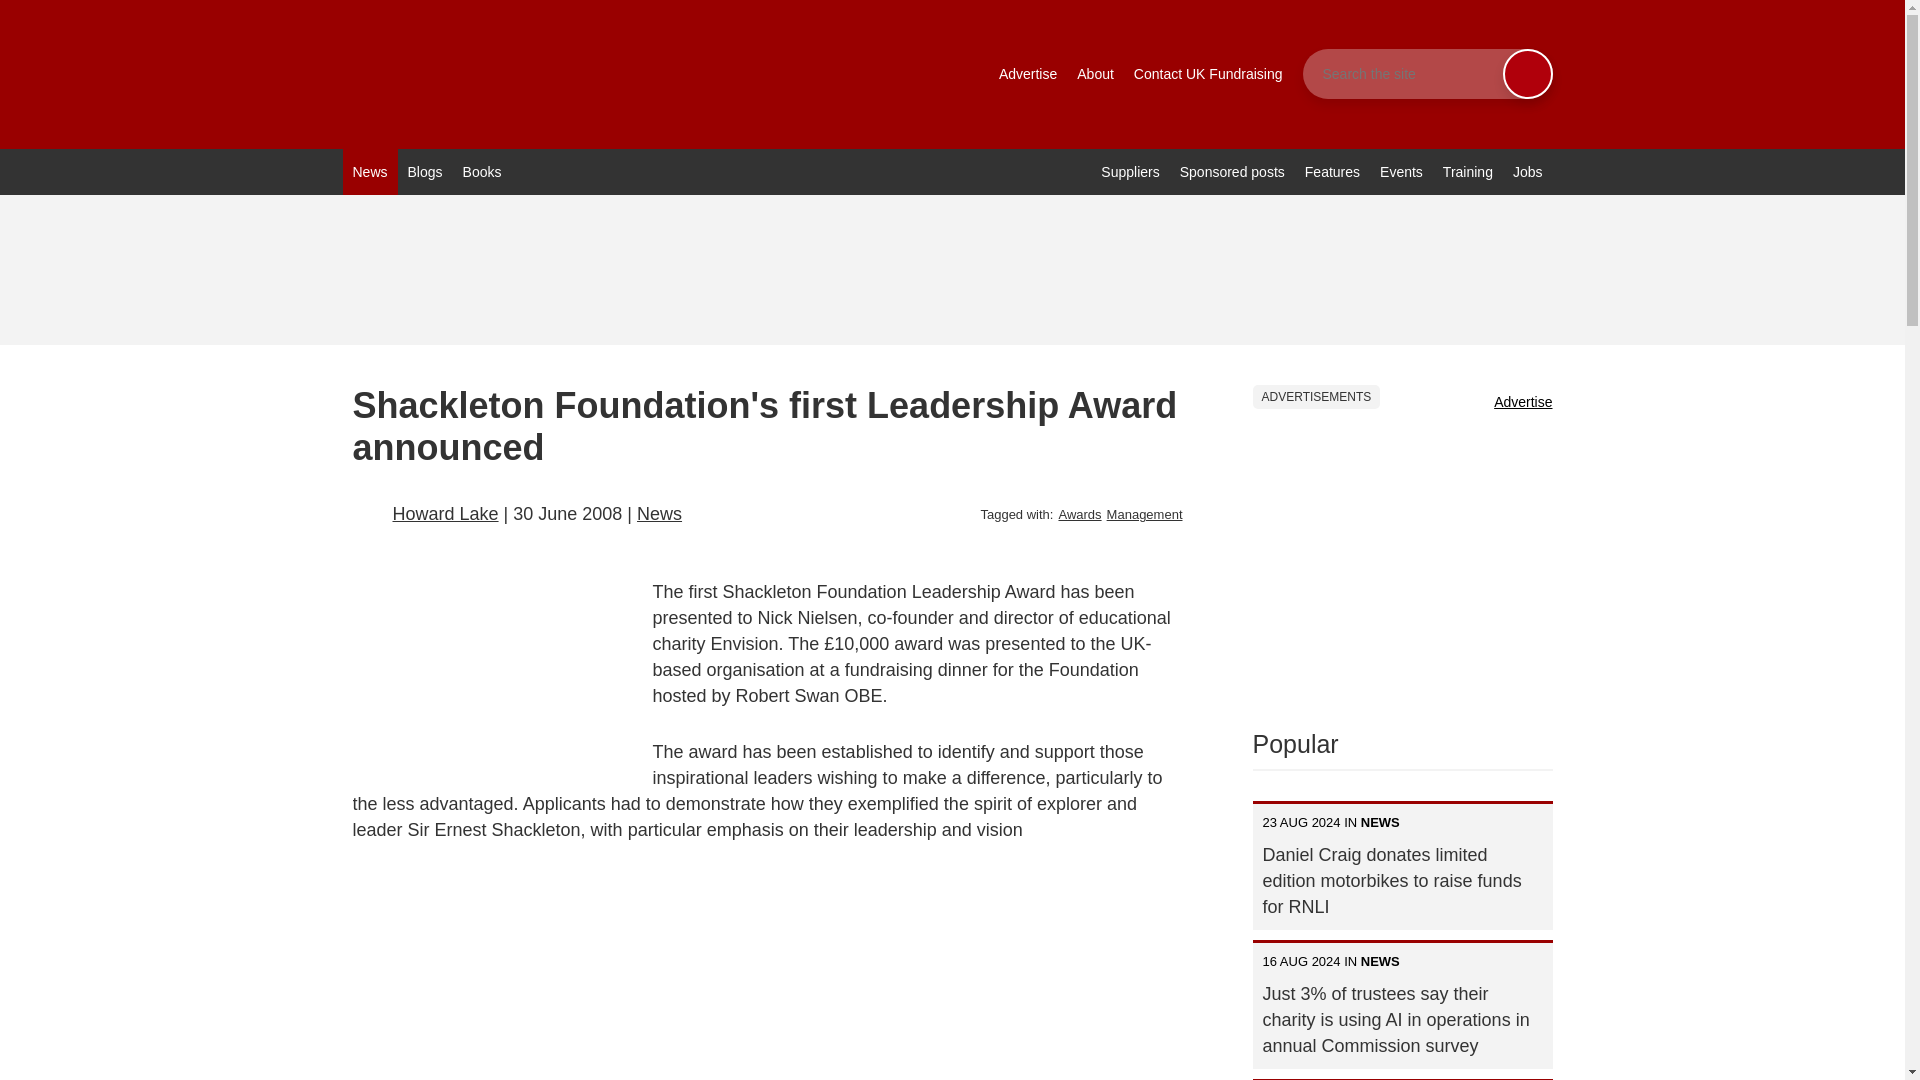  What do you see at coordinates (566, 961) in the screenshot?
I see `Nick Nielsen` at bounding box center [566, 961].